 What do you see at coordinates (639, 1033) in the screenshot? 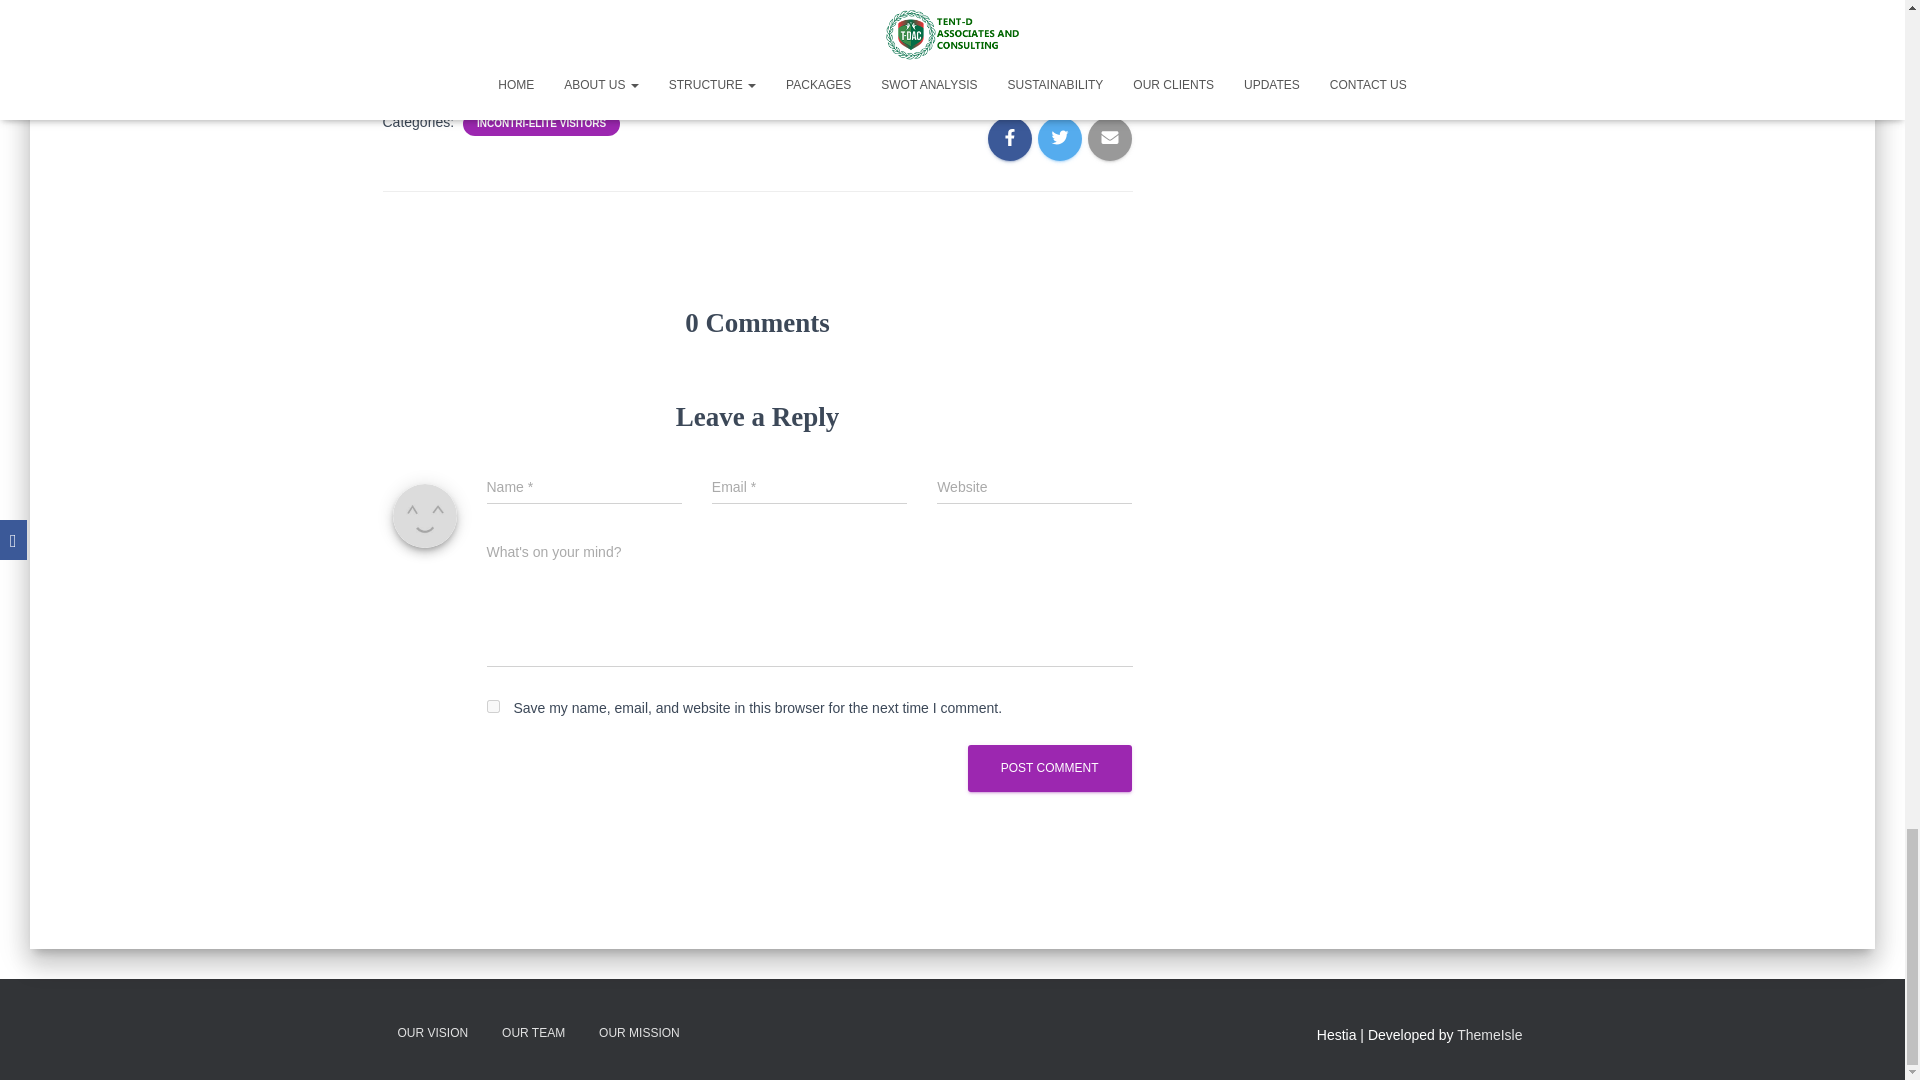
I see `OUR MISSION` at bounding box center [639, 1033].